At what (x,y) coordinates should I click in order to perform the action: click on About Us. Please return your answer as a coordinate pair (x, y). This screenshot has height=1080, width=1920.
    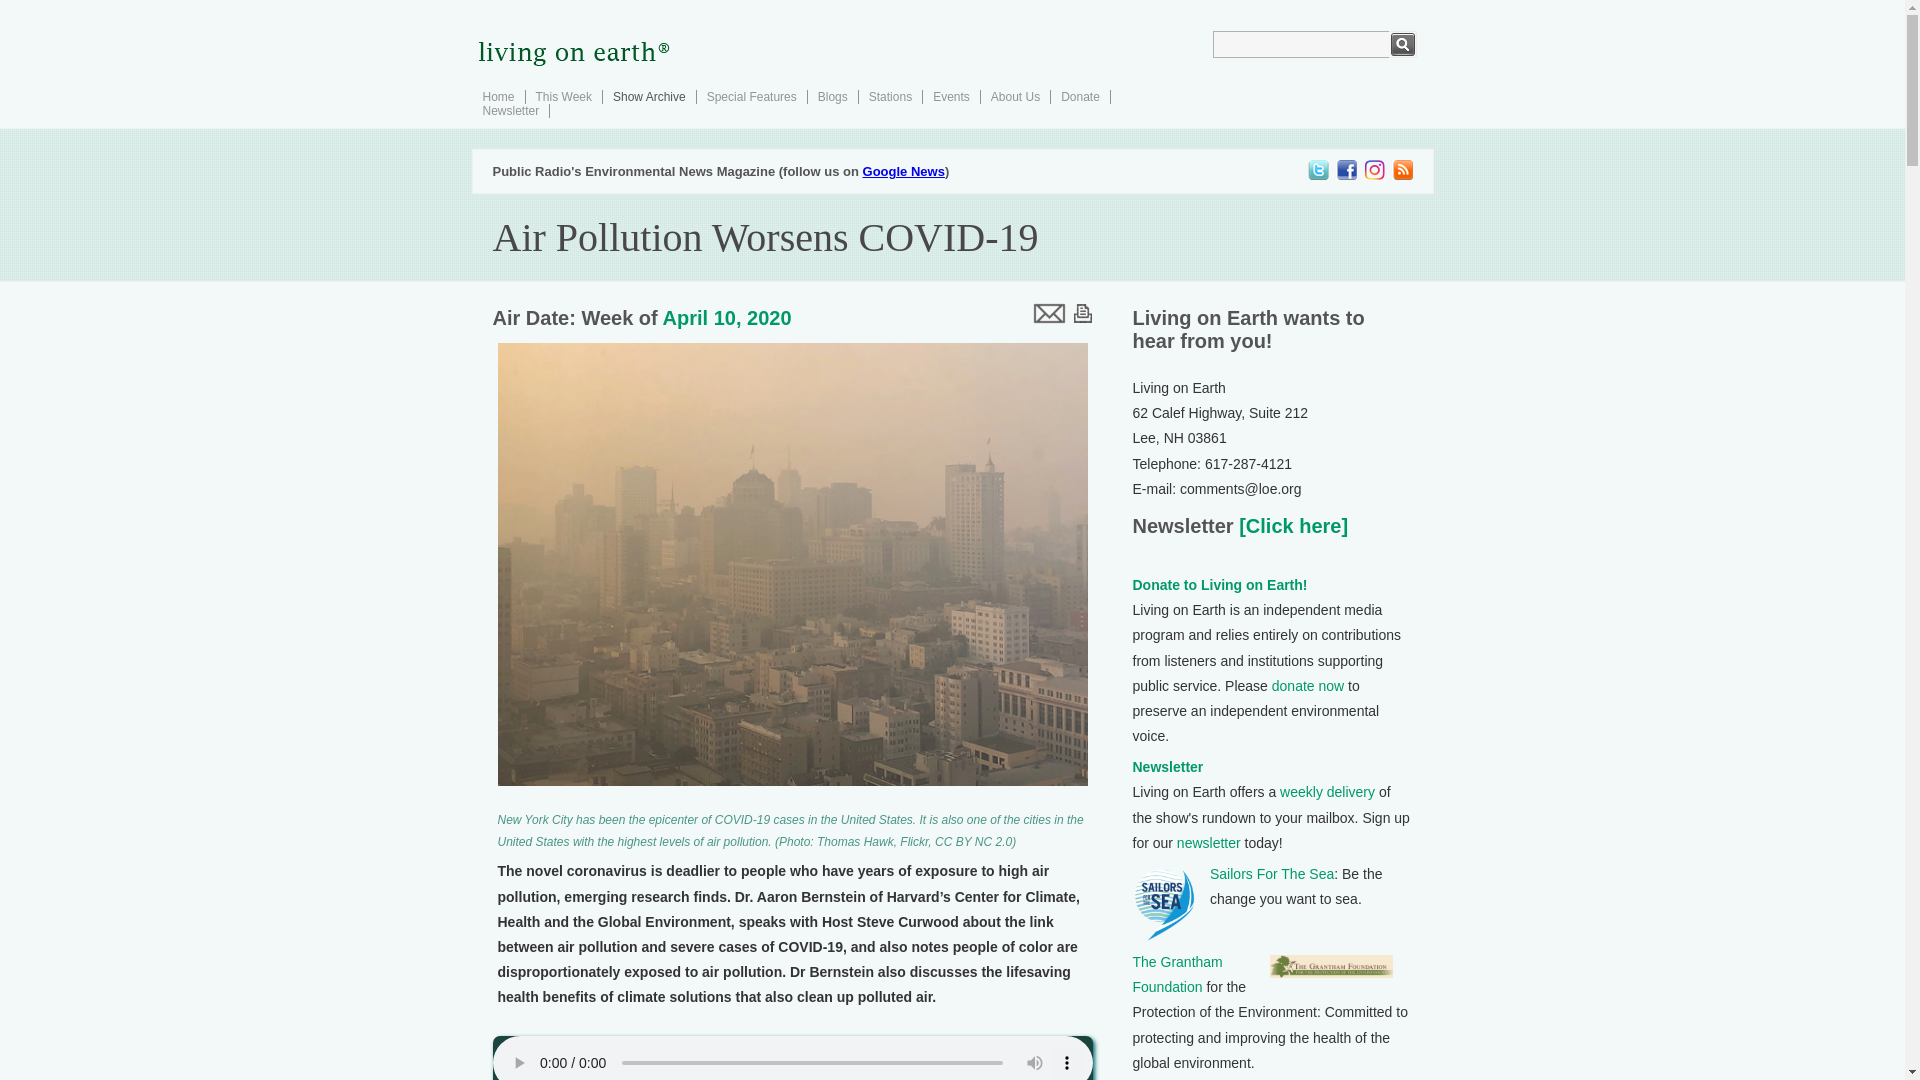
    Looking at the image, I should click on (1015, 96).